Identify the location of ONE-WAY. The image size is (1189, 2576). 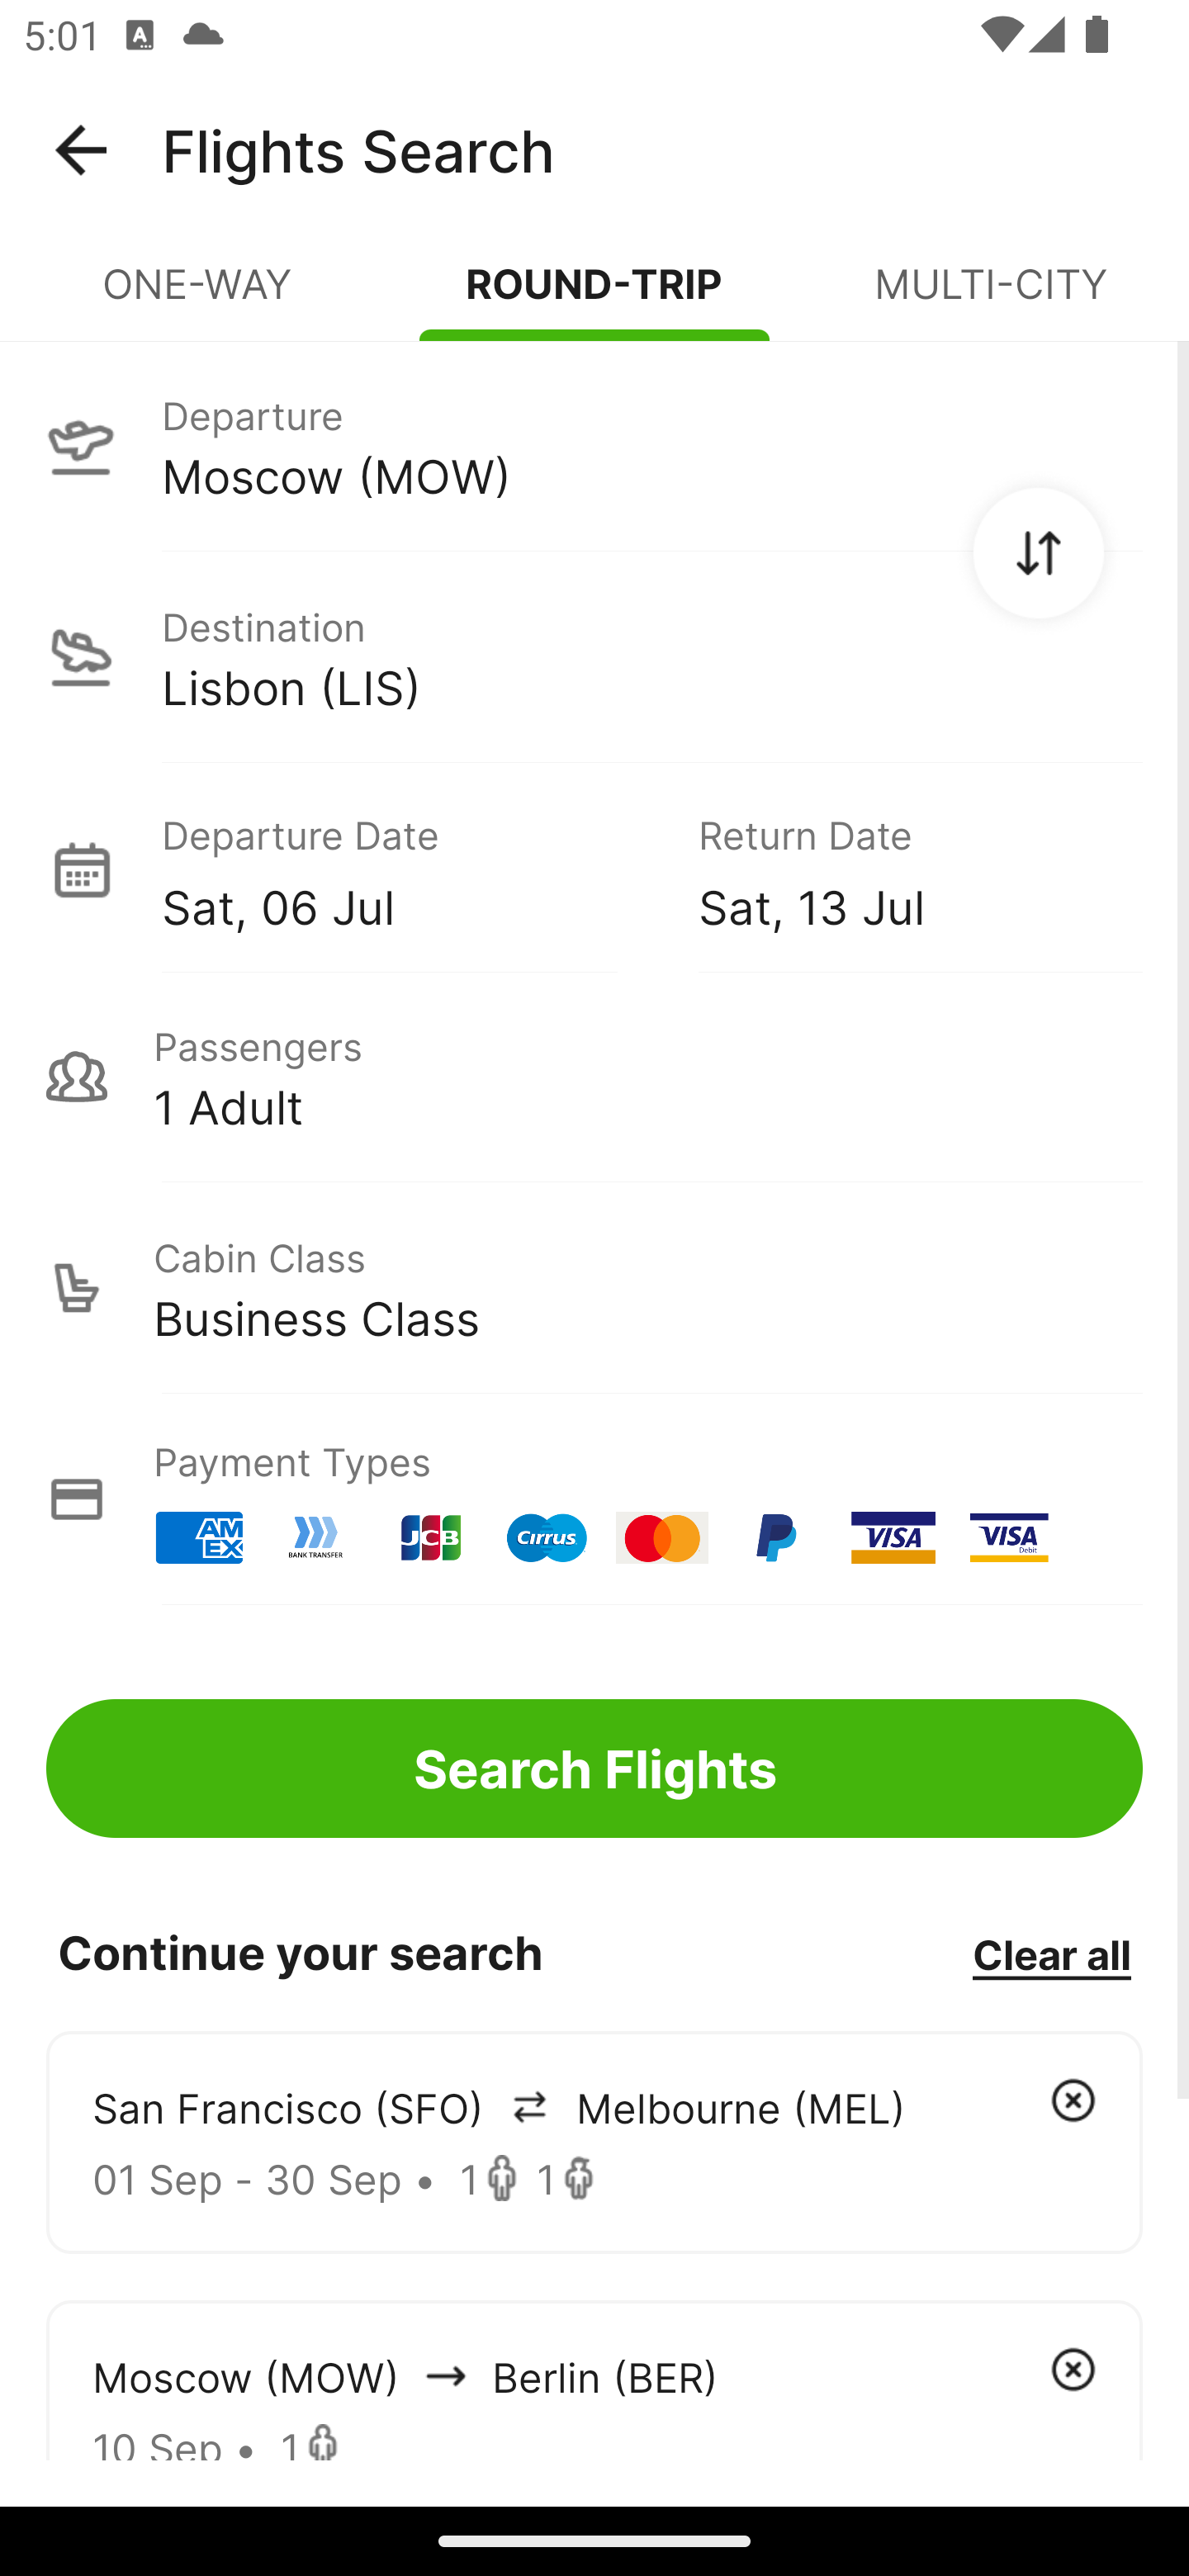
(198, 297).